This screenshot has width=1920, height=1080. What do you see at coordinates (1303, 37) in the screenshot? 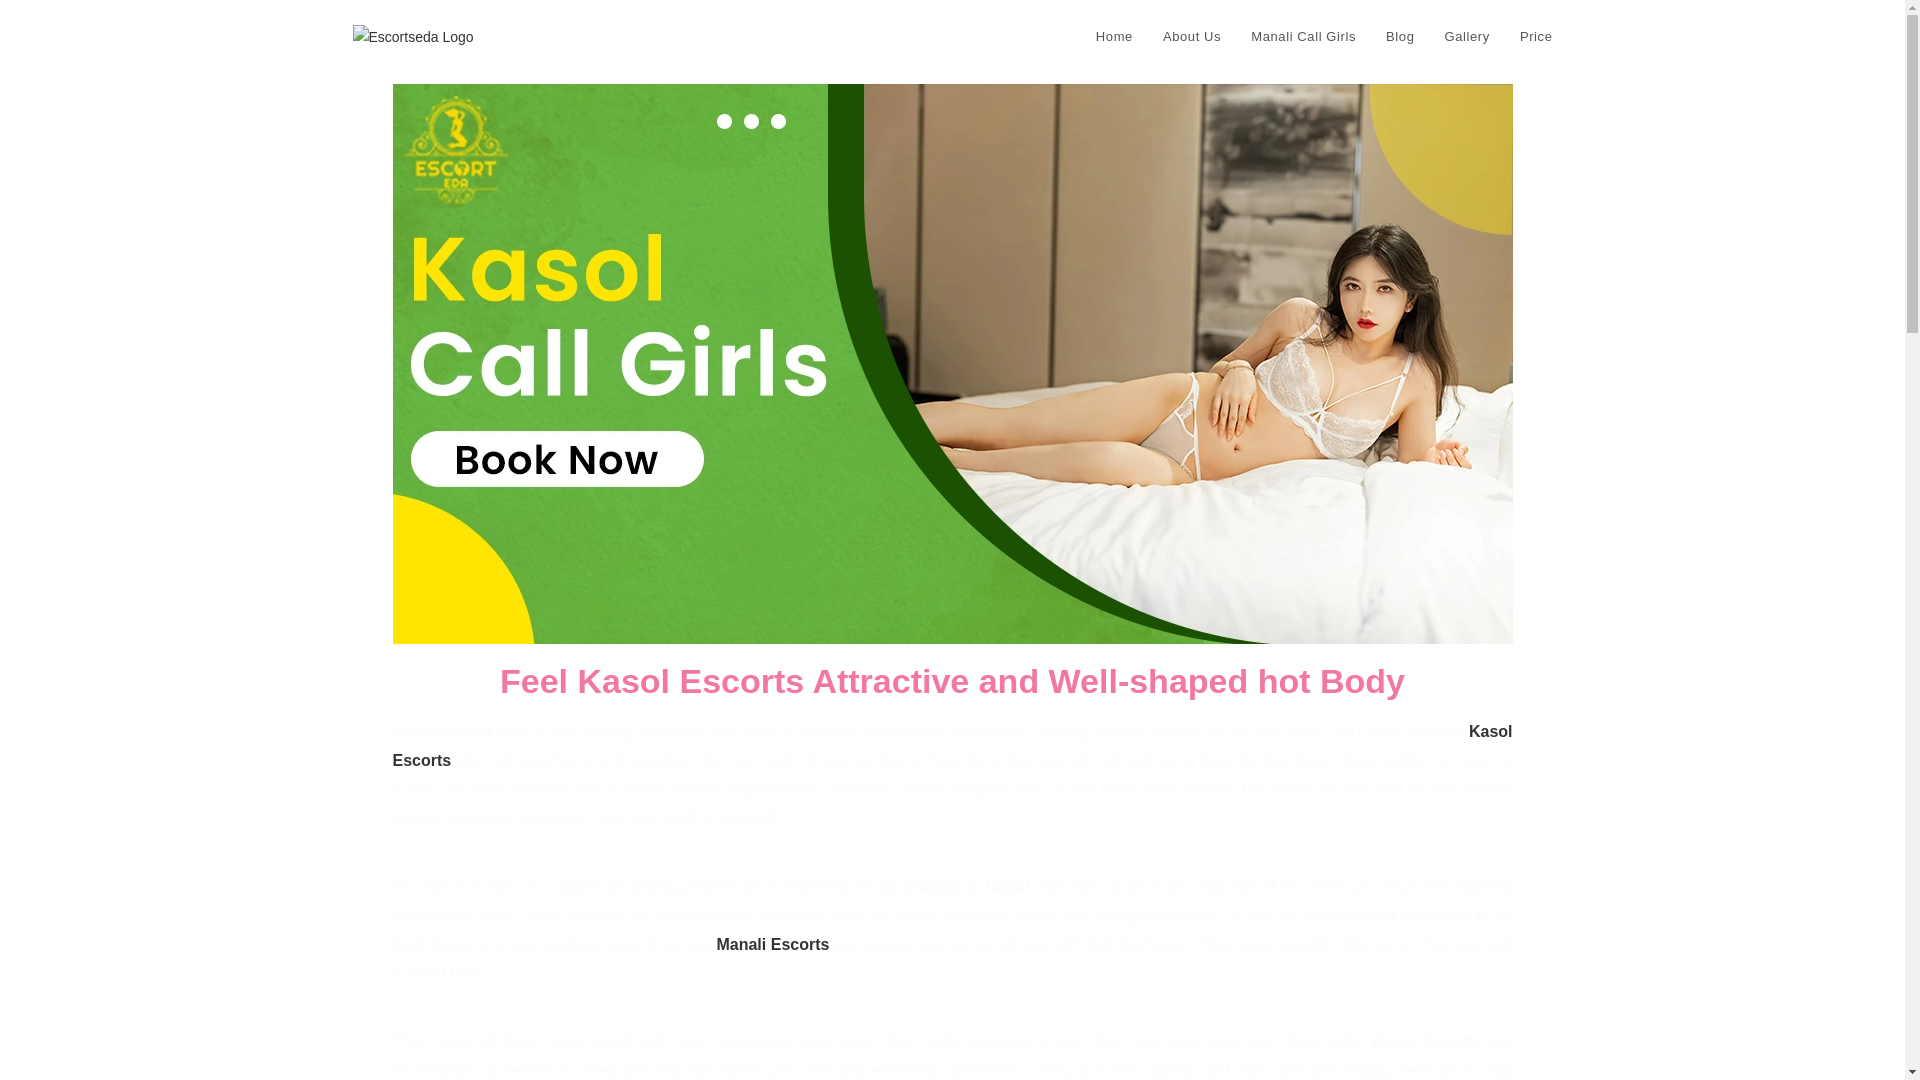
I see `Manali Call Girls` at bounding box center [1303, 37].